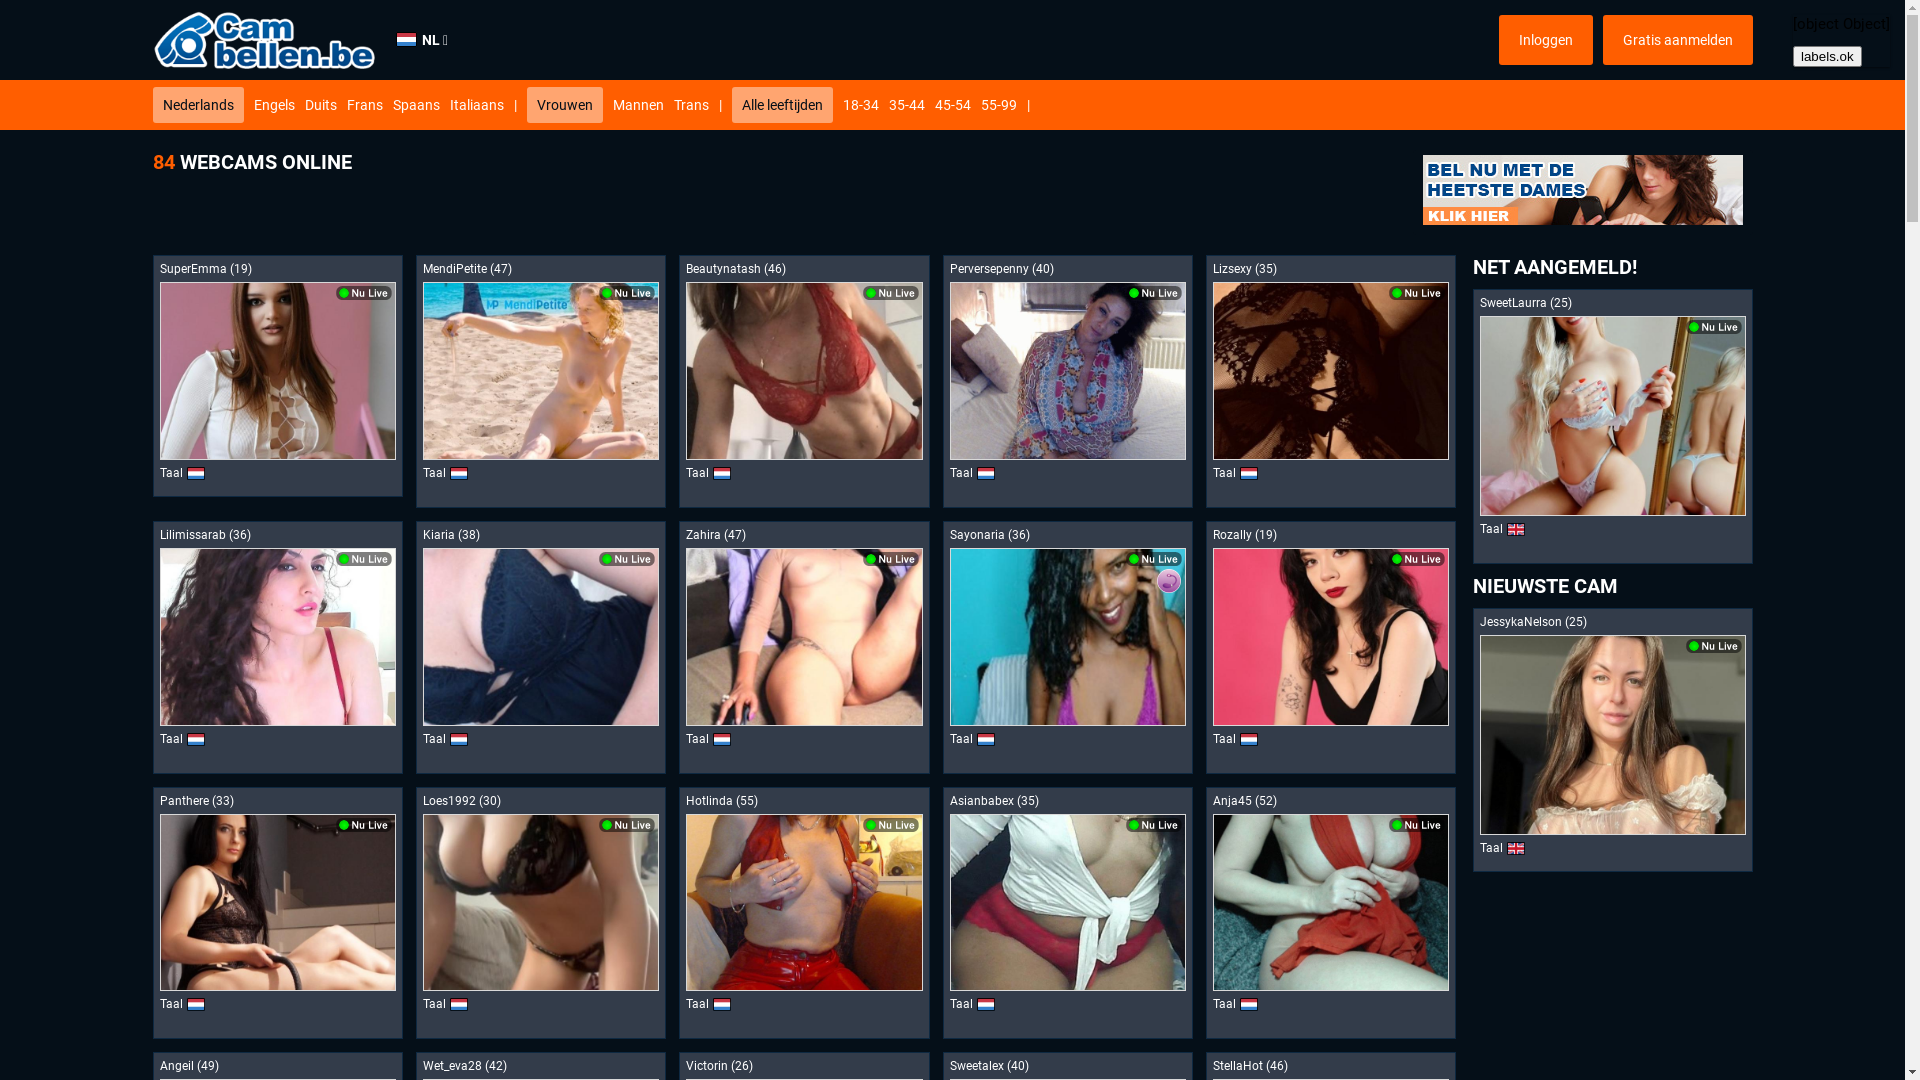 The image size is (1920, 1080). Describe the element at coordinates (1068, 914) in the screenshot. I see `Asianbabex (35)
Taal` at that location.